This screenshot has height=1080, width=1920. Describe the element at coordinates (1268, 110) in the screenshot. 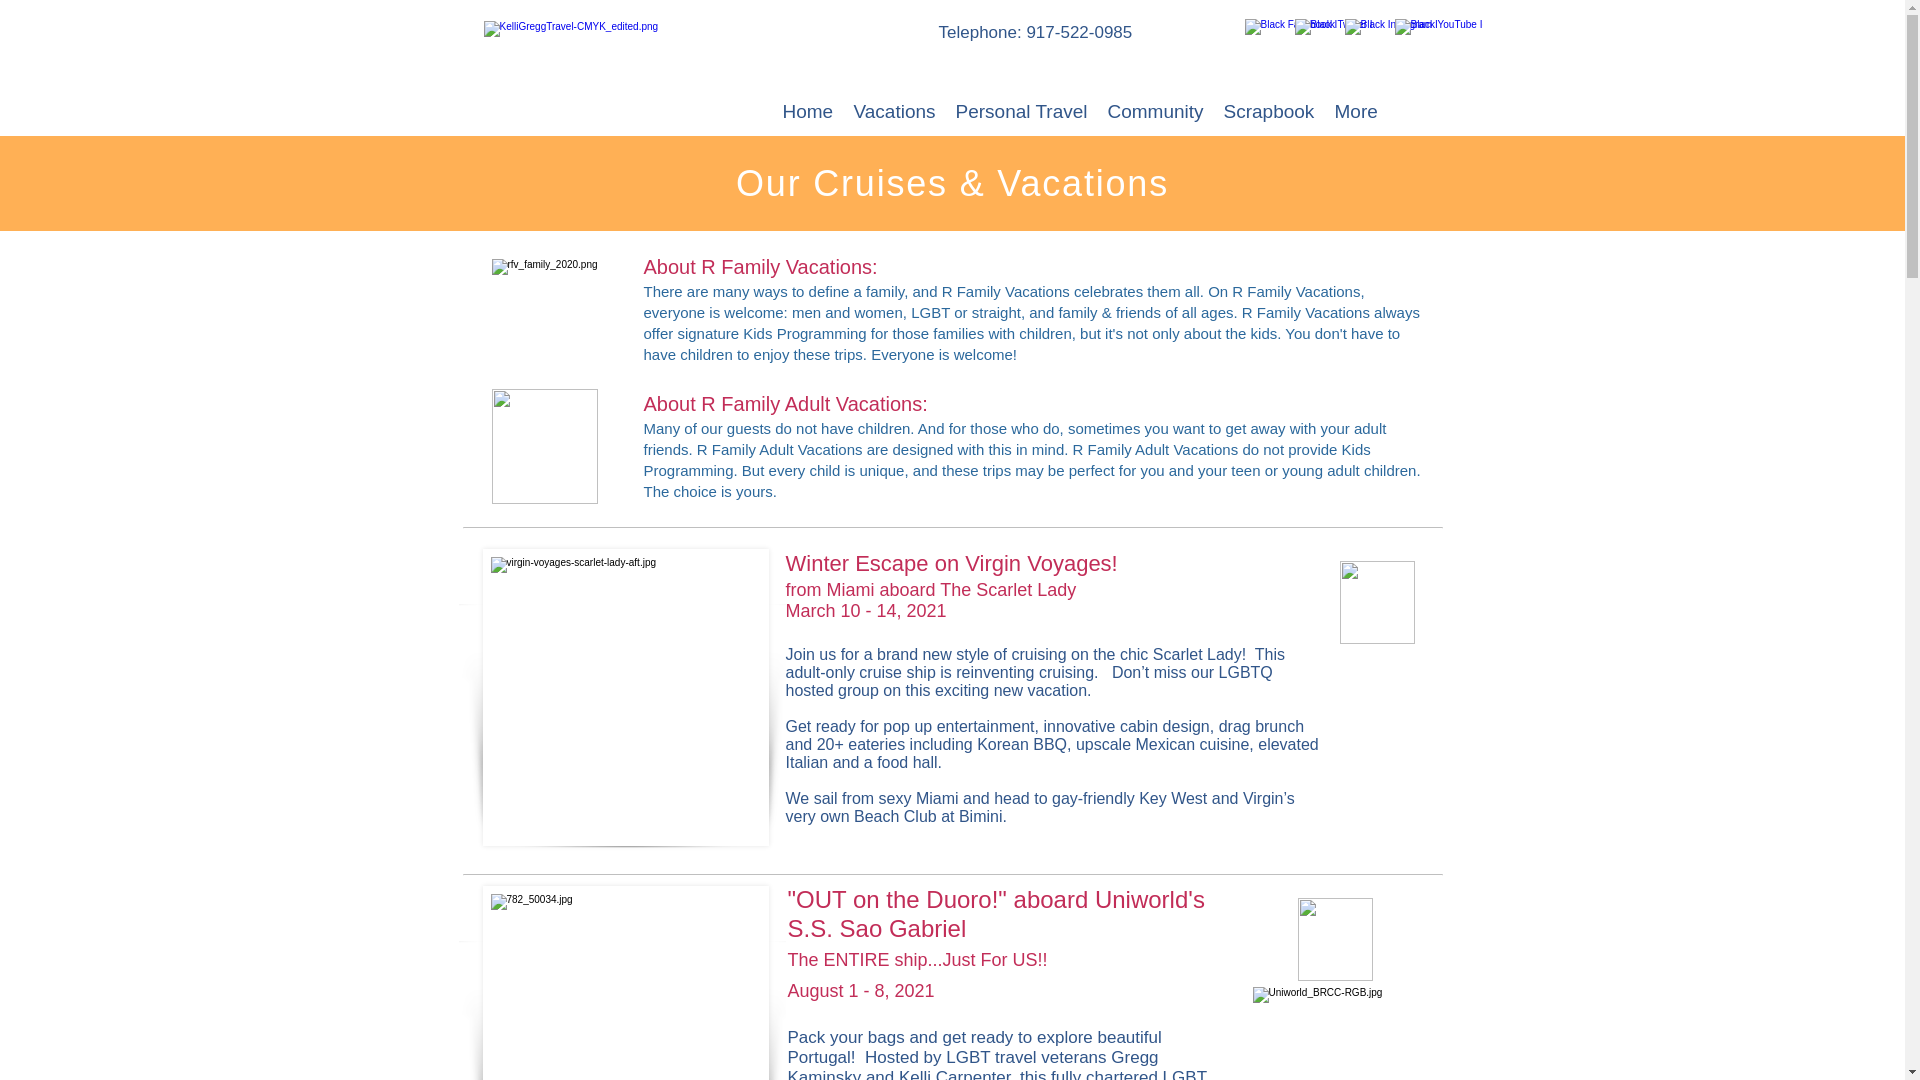

I see `Scrapbook` at that location.